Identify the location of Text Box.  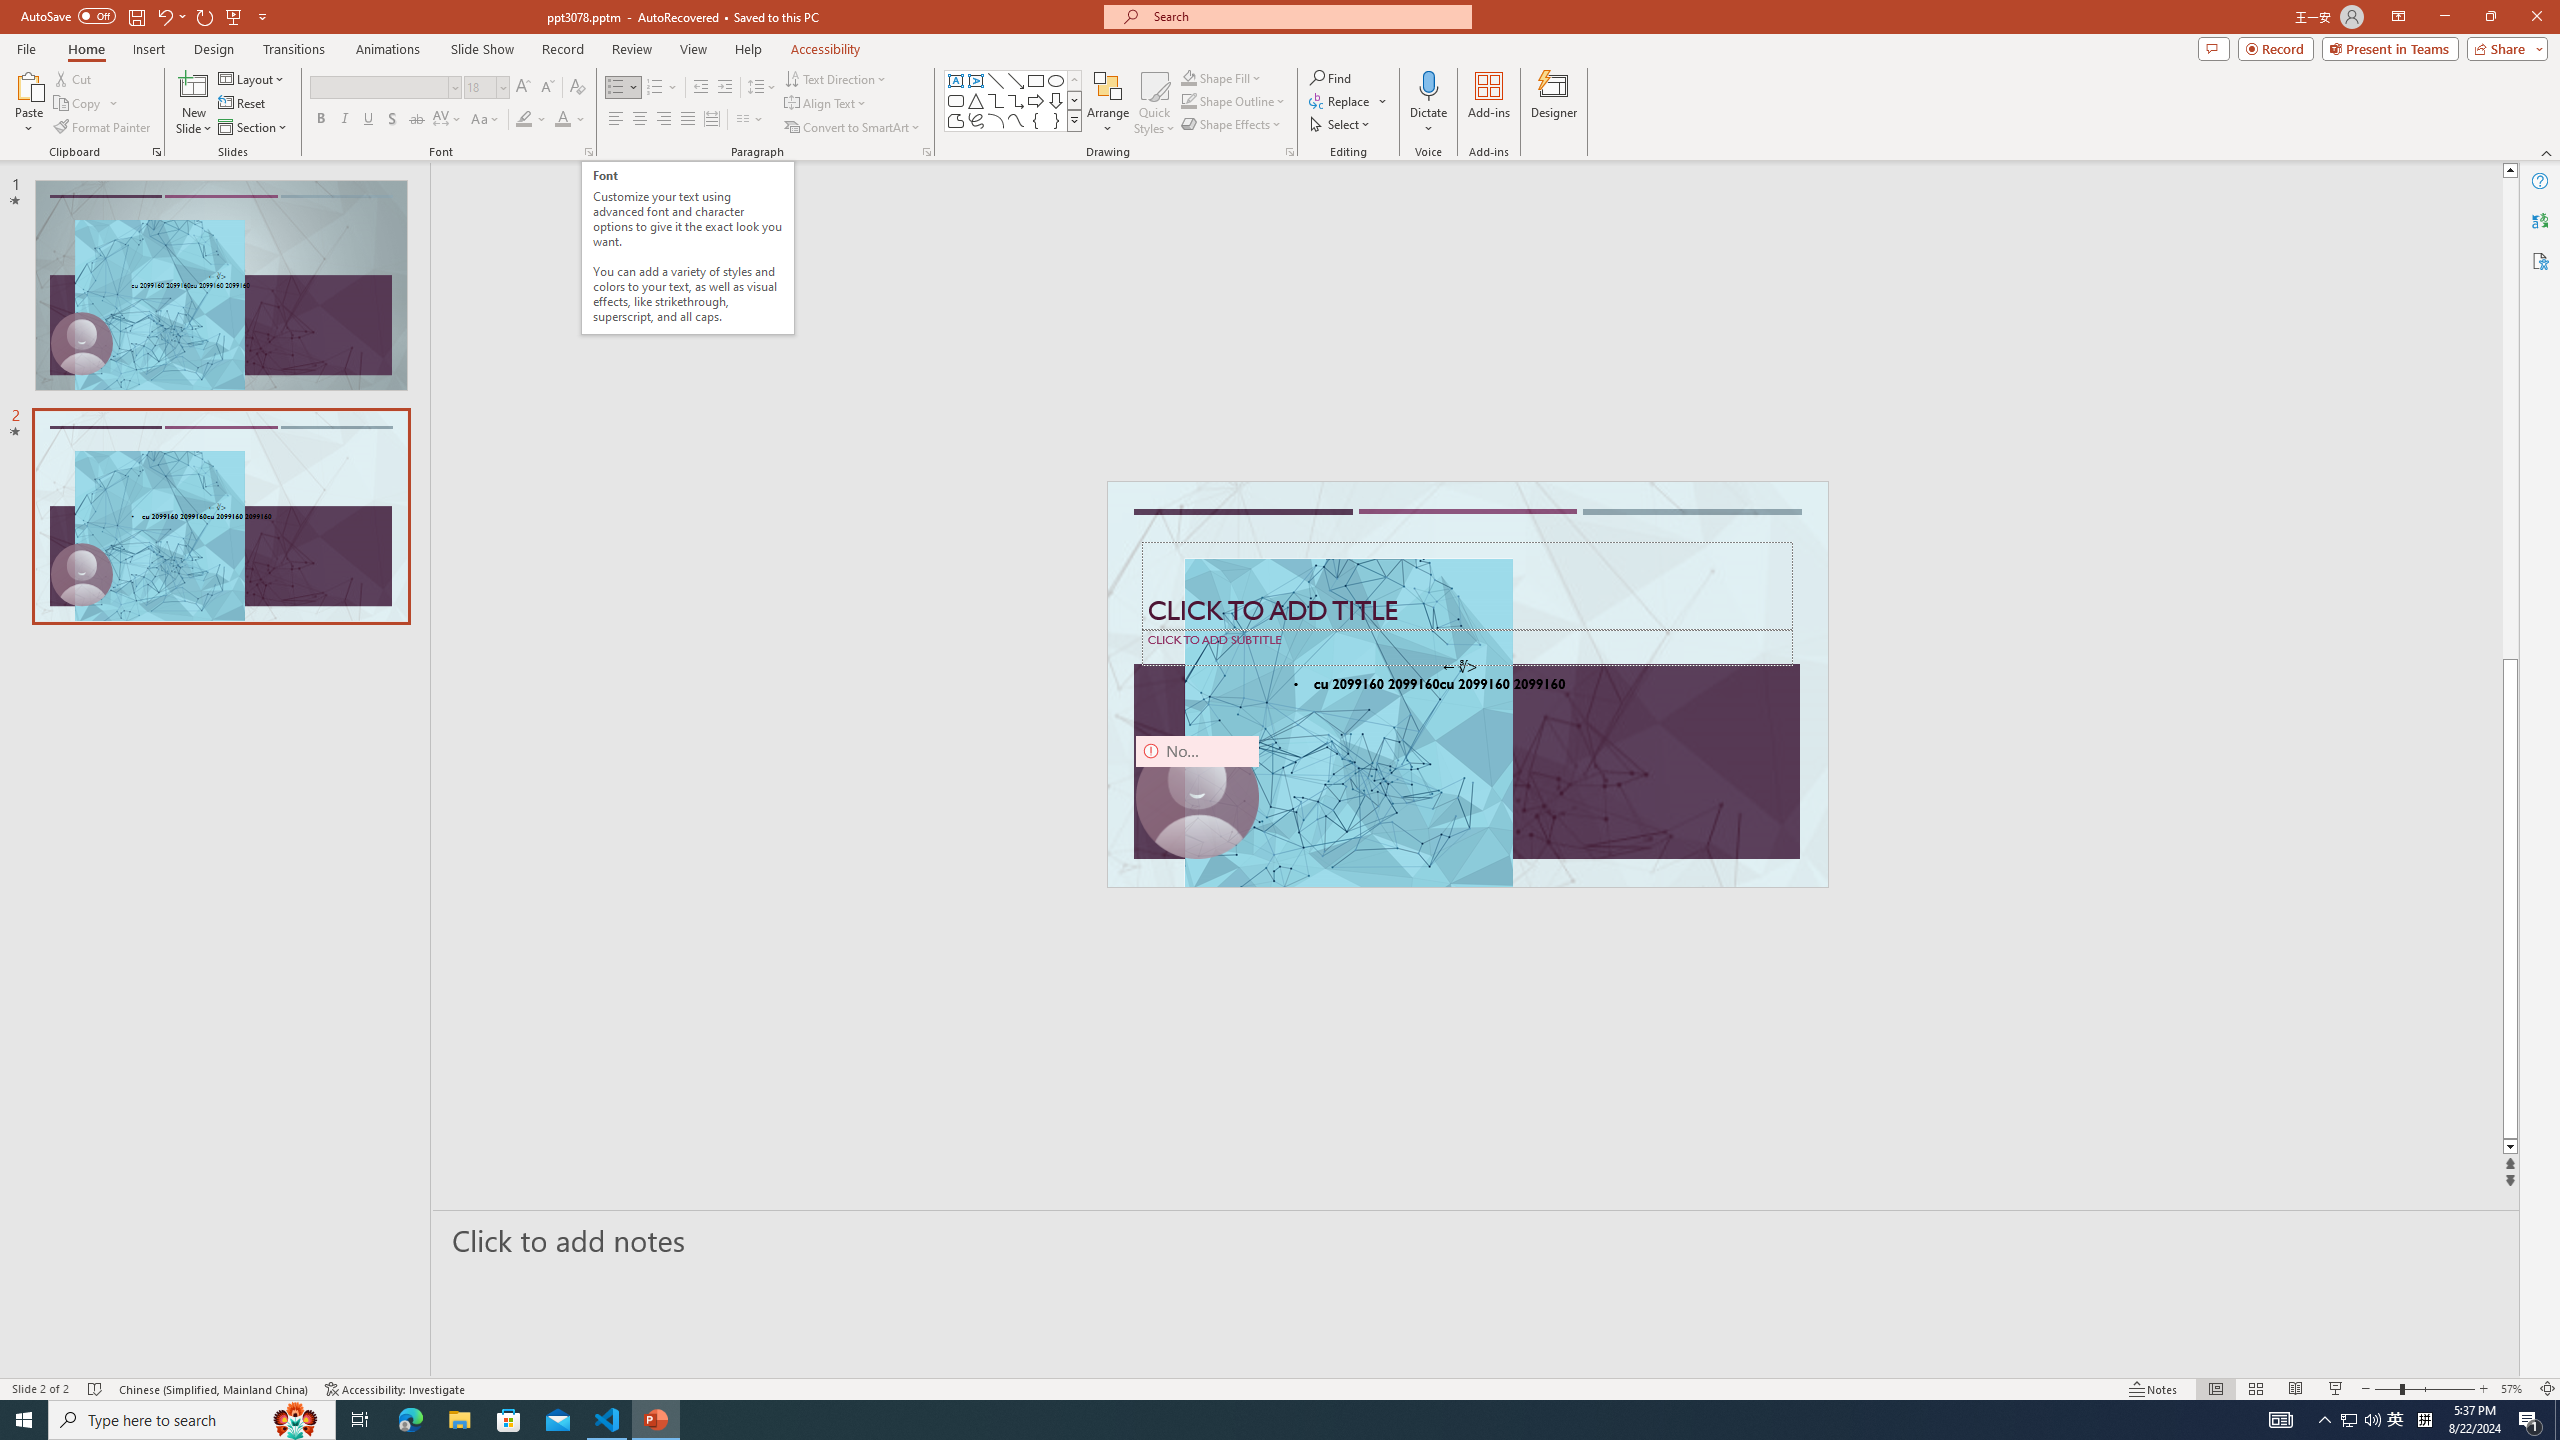
(956, 80).